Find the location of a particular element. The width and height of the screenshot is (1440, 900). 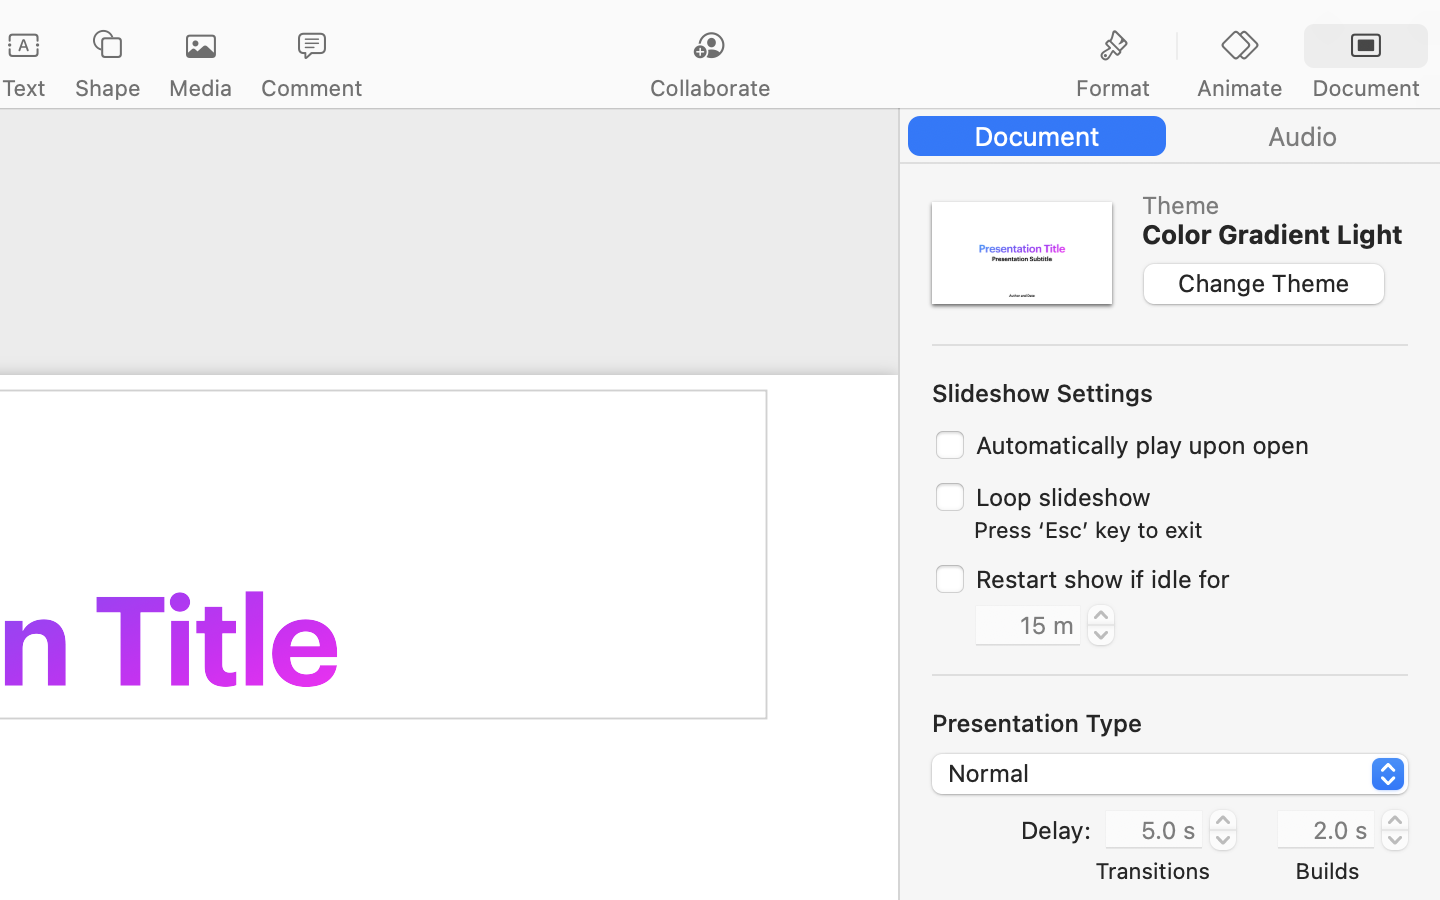

5.0 is located at coordinates (1223, 830).